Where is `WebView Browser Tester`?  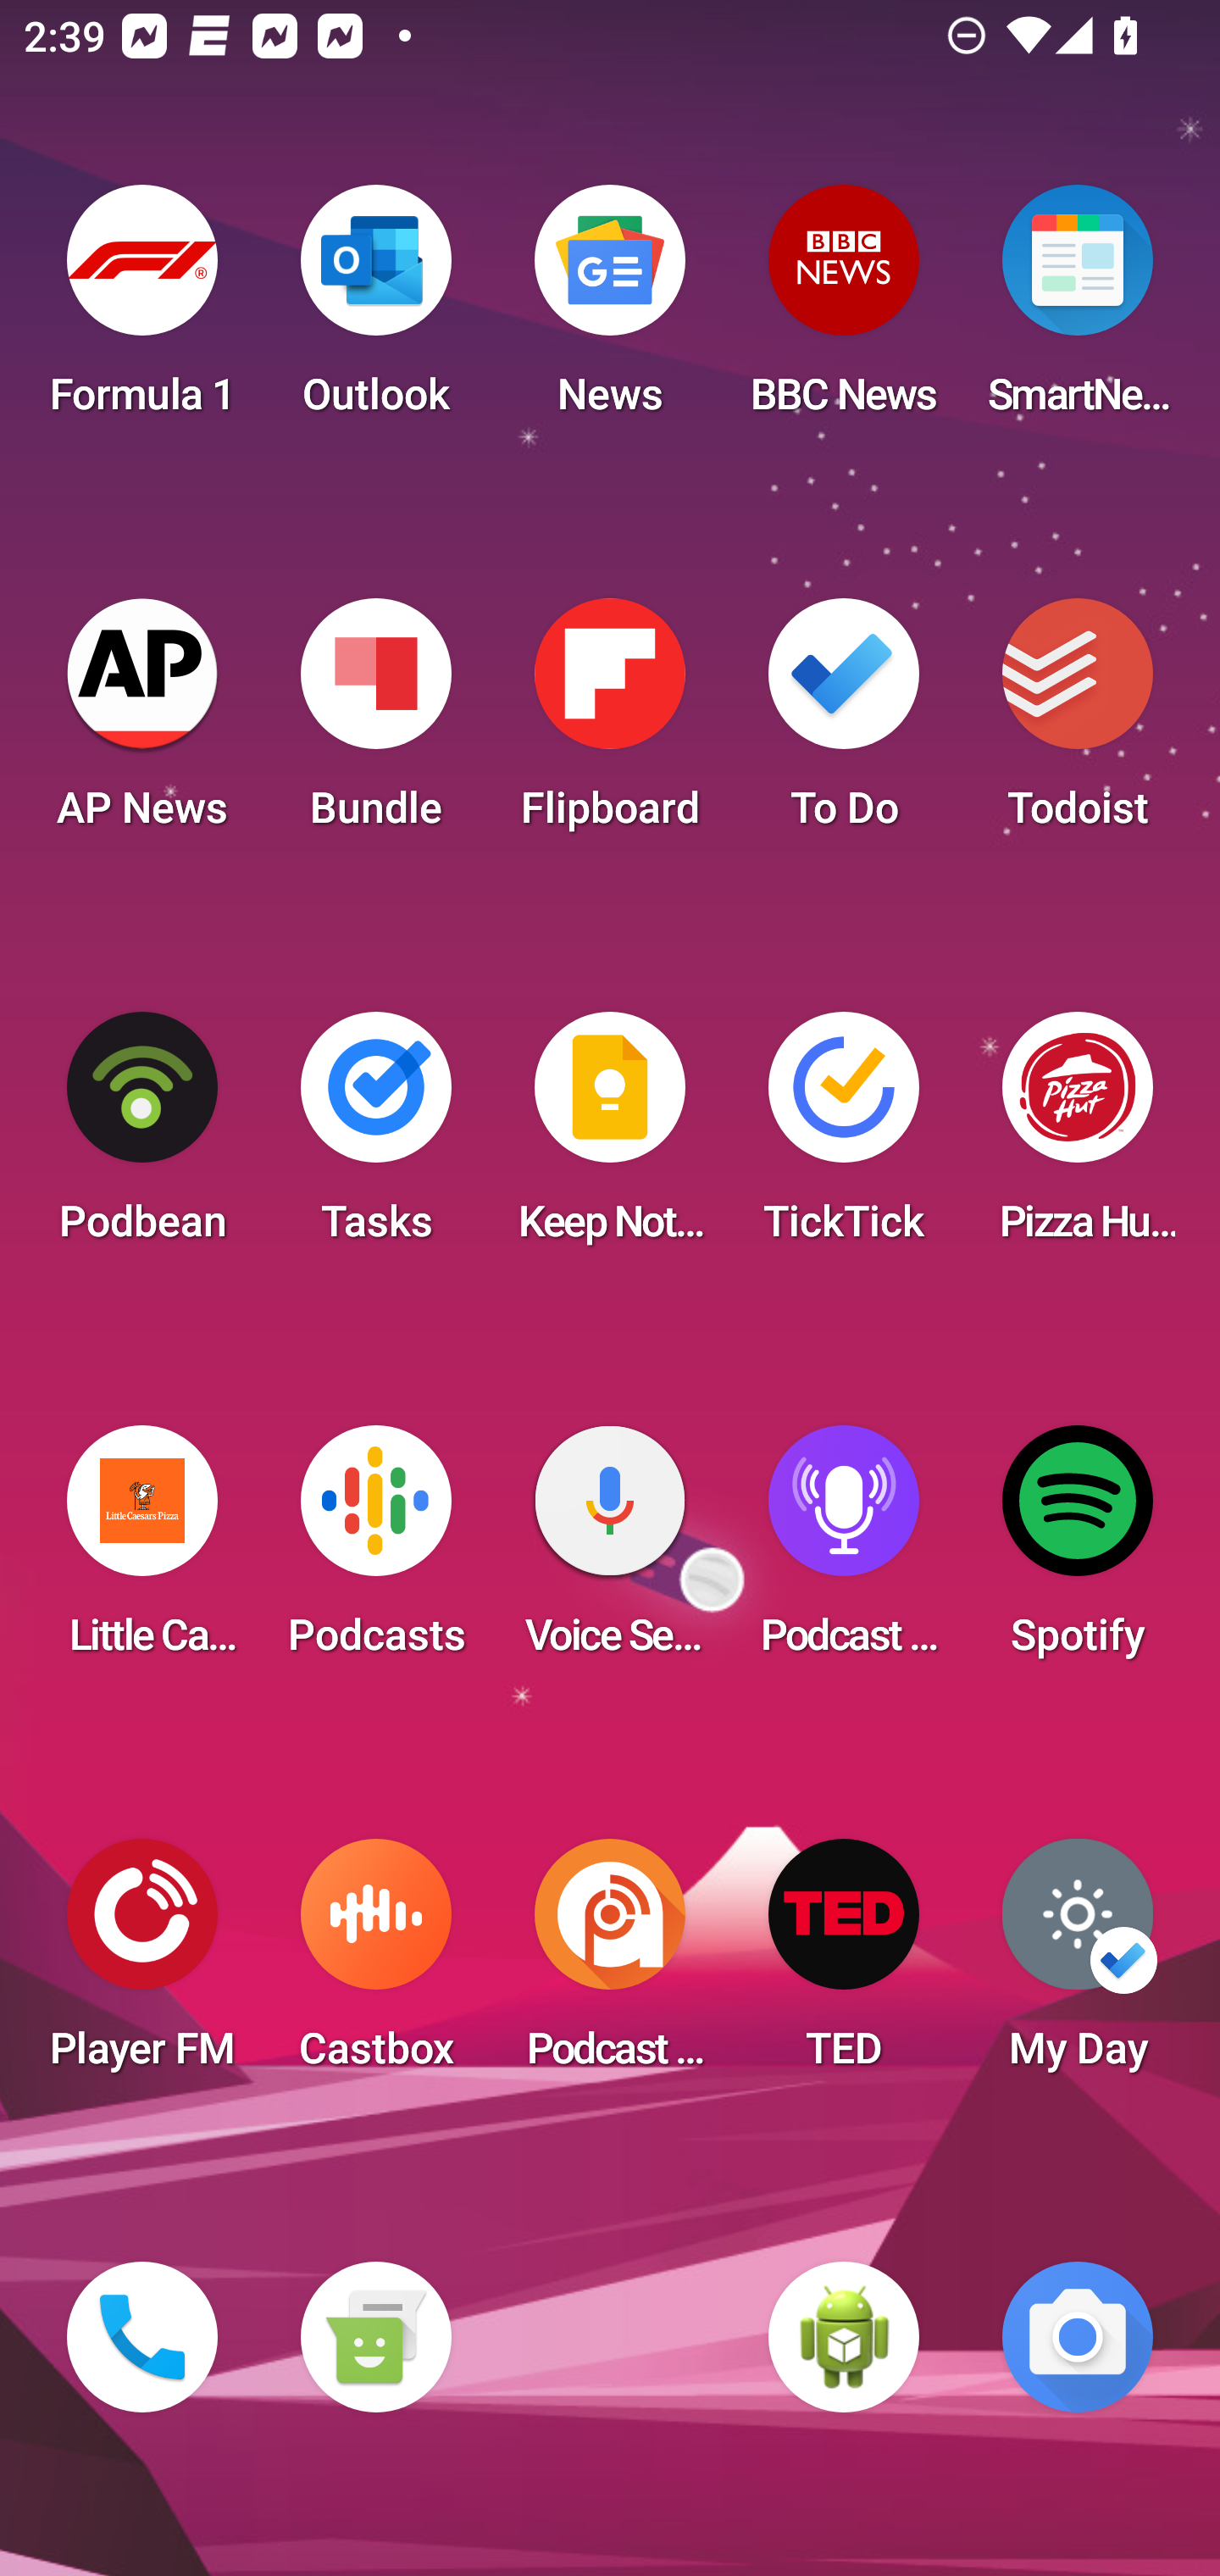
WebView Browser Tester is located at coordinates (844, 2337).